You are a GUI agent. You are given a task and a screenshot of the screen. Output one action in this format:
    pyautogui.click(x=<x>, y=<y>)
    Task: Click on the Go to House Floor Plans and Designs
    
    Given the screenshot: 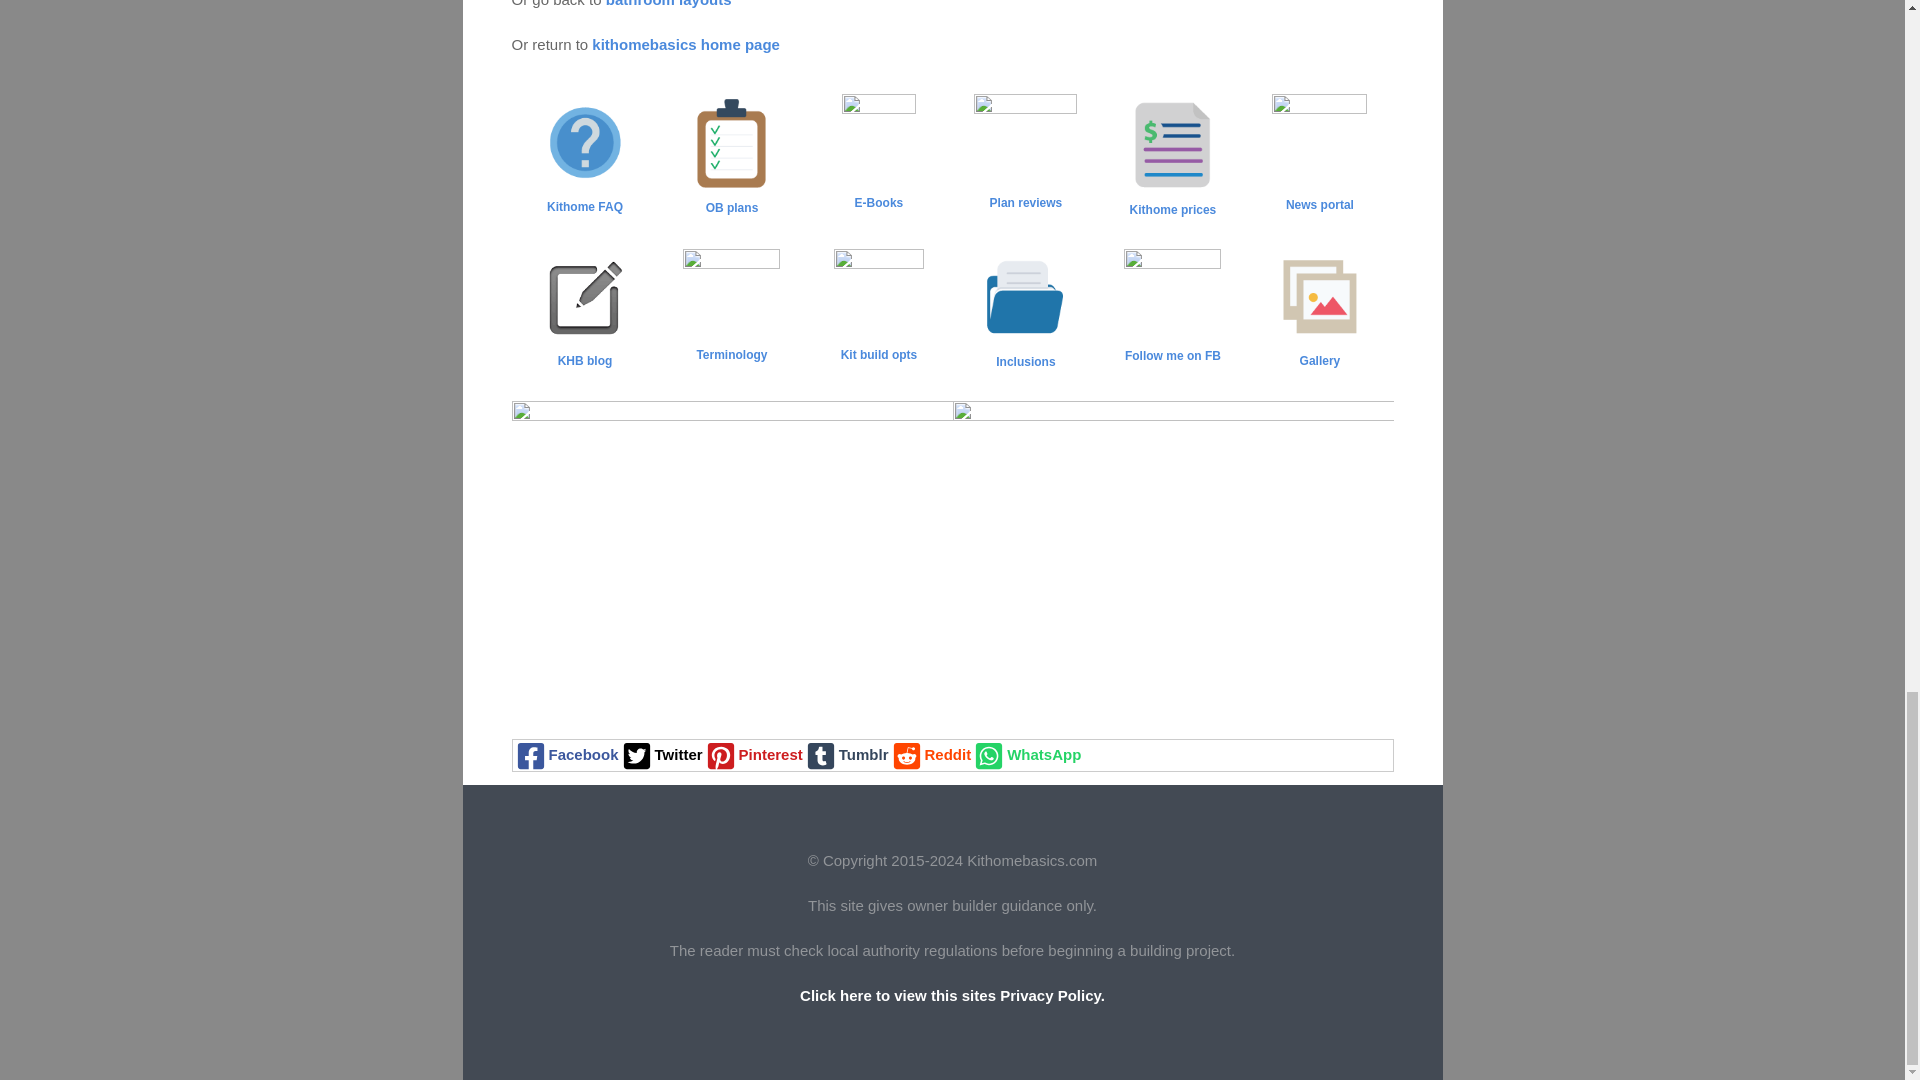 What is the action you would take?
    pyautogui.click(x=1025, y=156)
    